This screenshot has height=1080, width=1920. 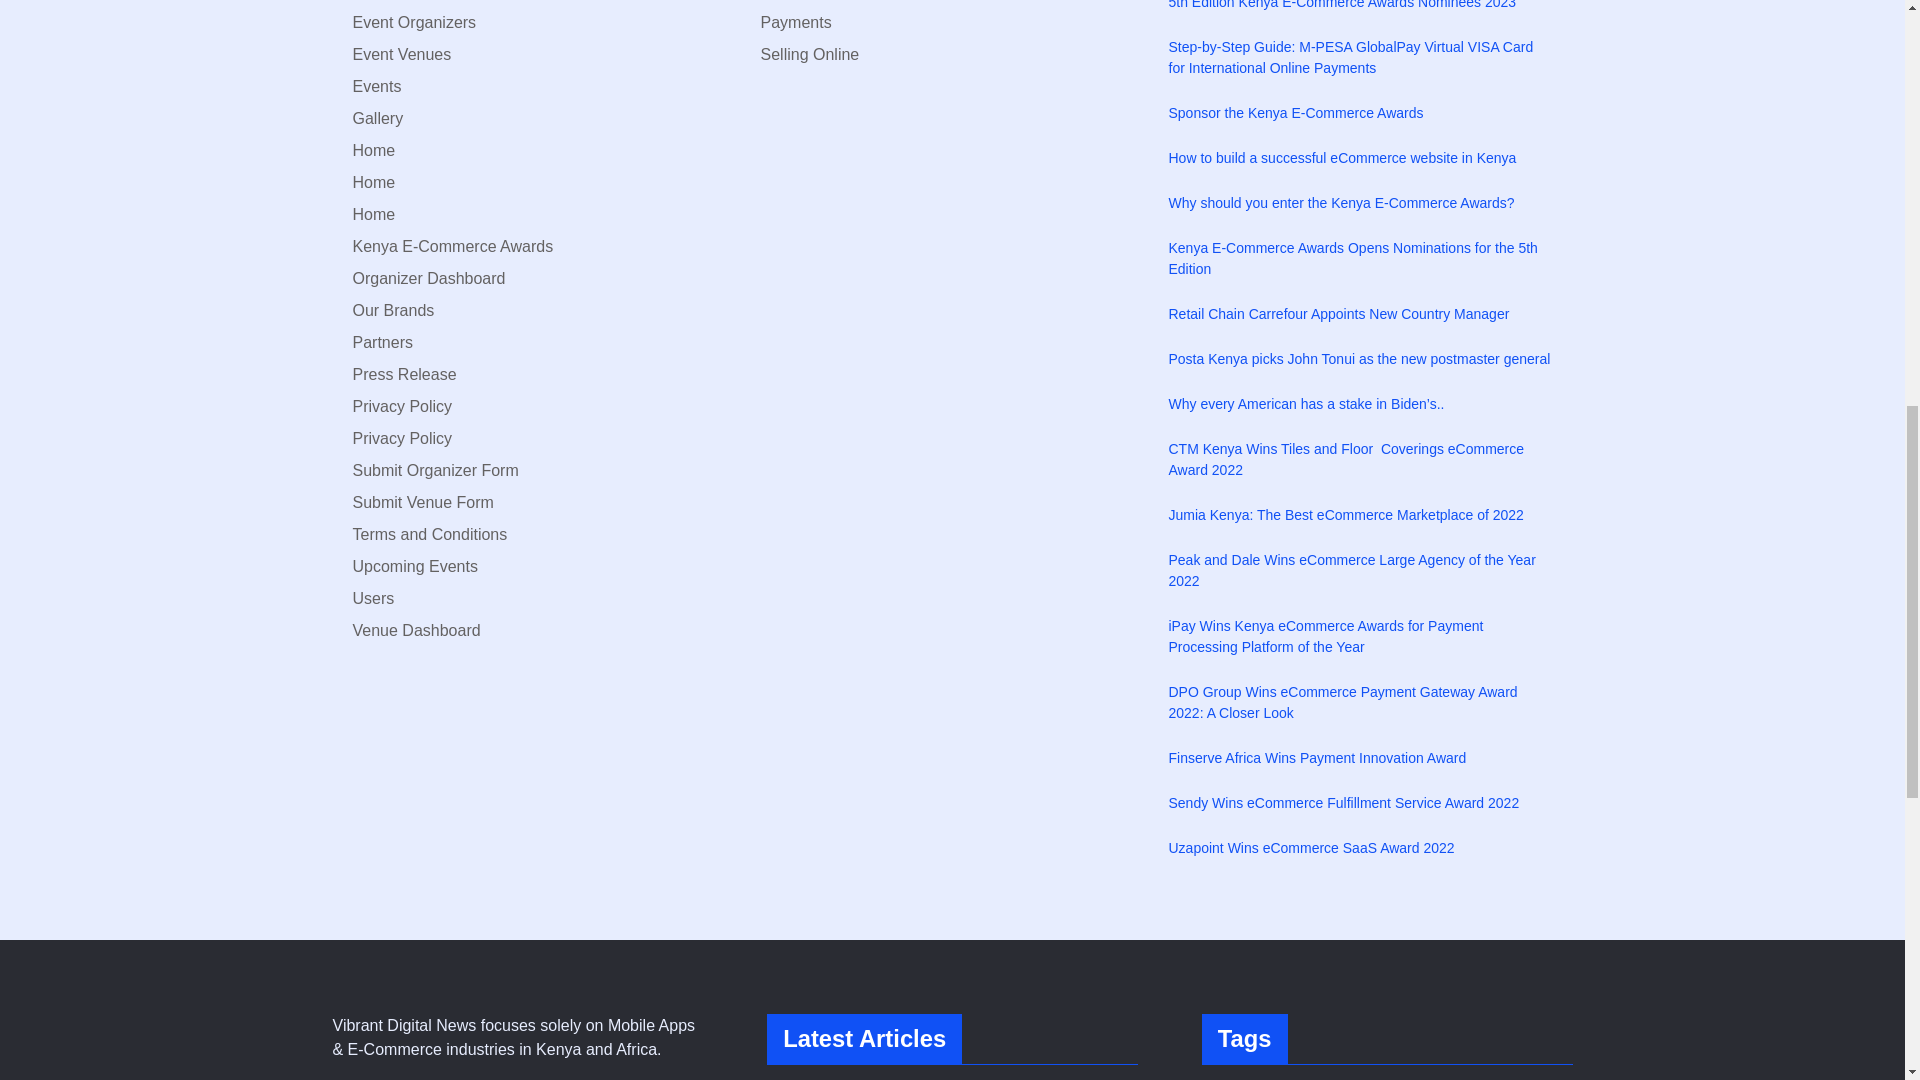 What do you see at coordinates (373, 214) in the screenshot?
I see `Home` at bounding box center [373, 214].